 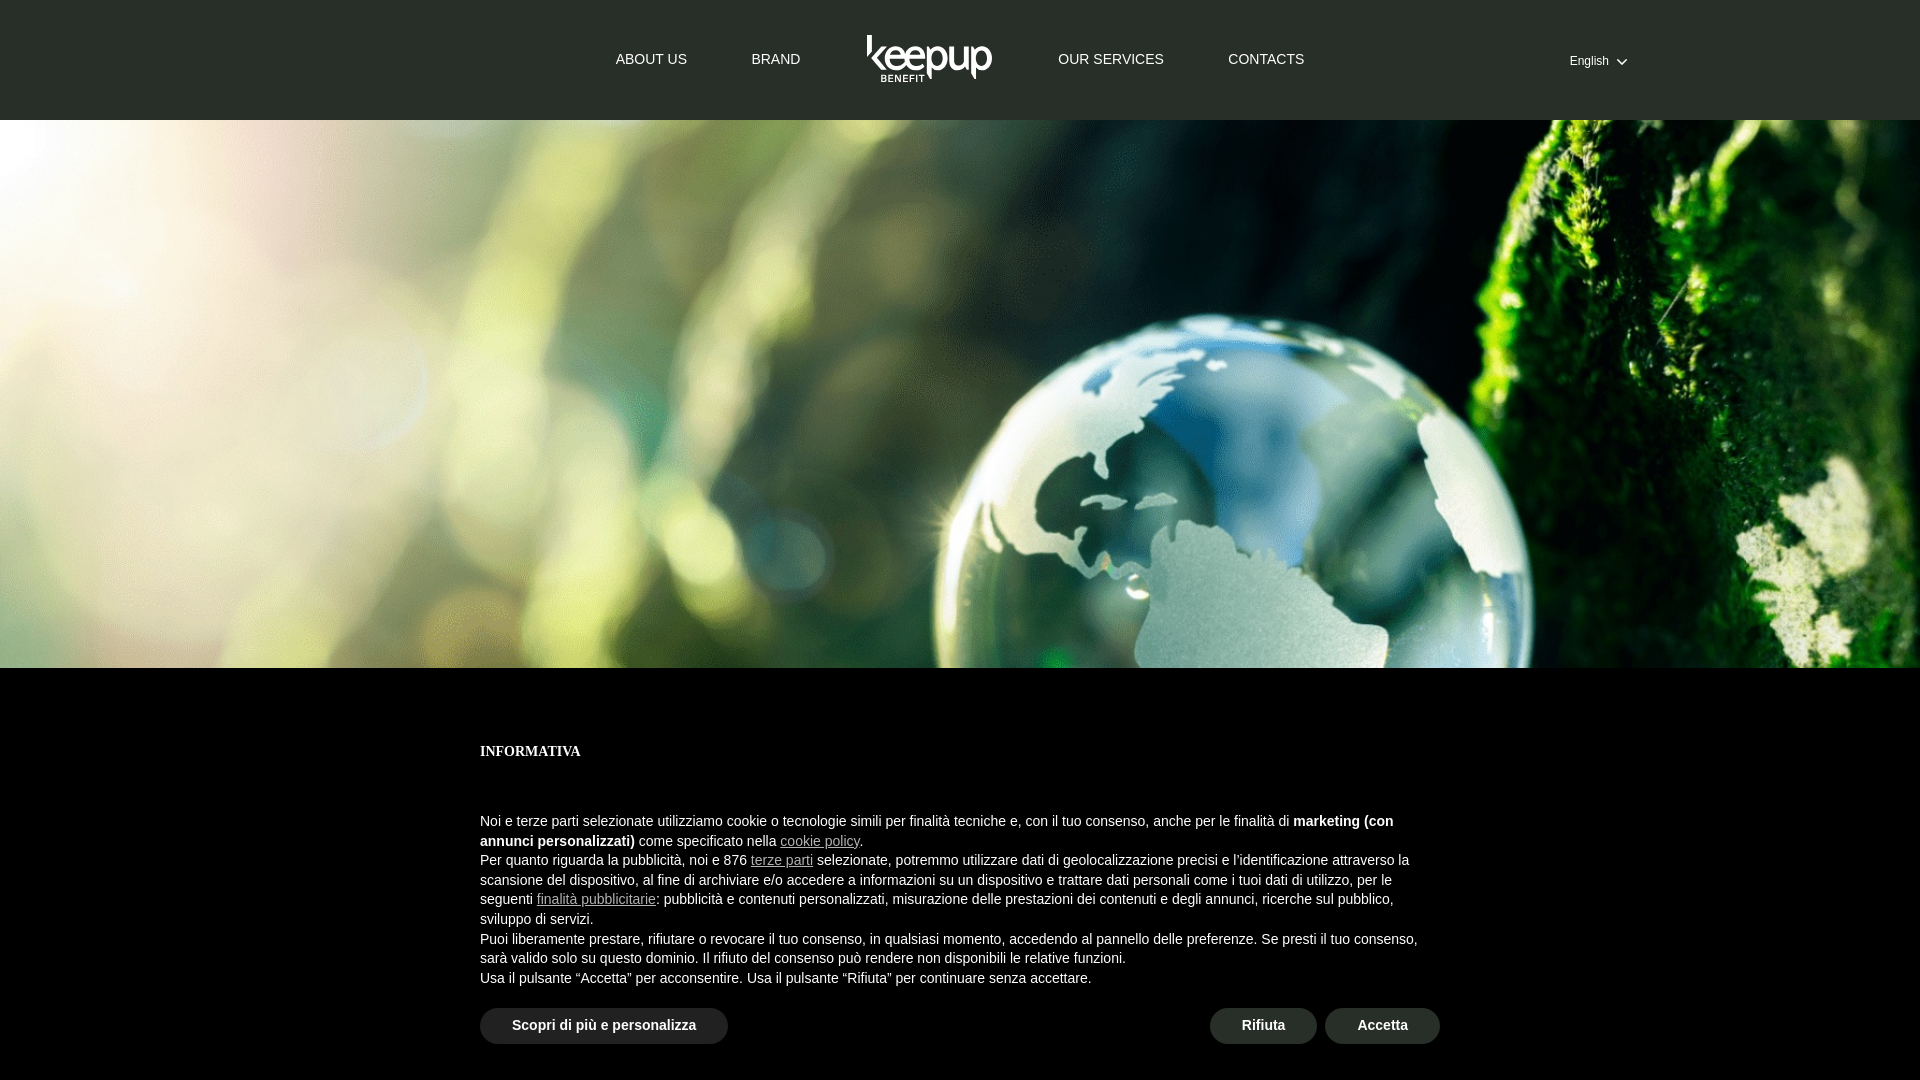 What do you see at coordinates (818, 840) in the screenshot?
I see `cookie policy` at bounding box center [818, 840].